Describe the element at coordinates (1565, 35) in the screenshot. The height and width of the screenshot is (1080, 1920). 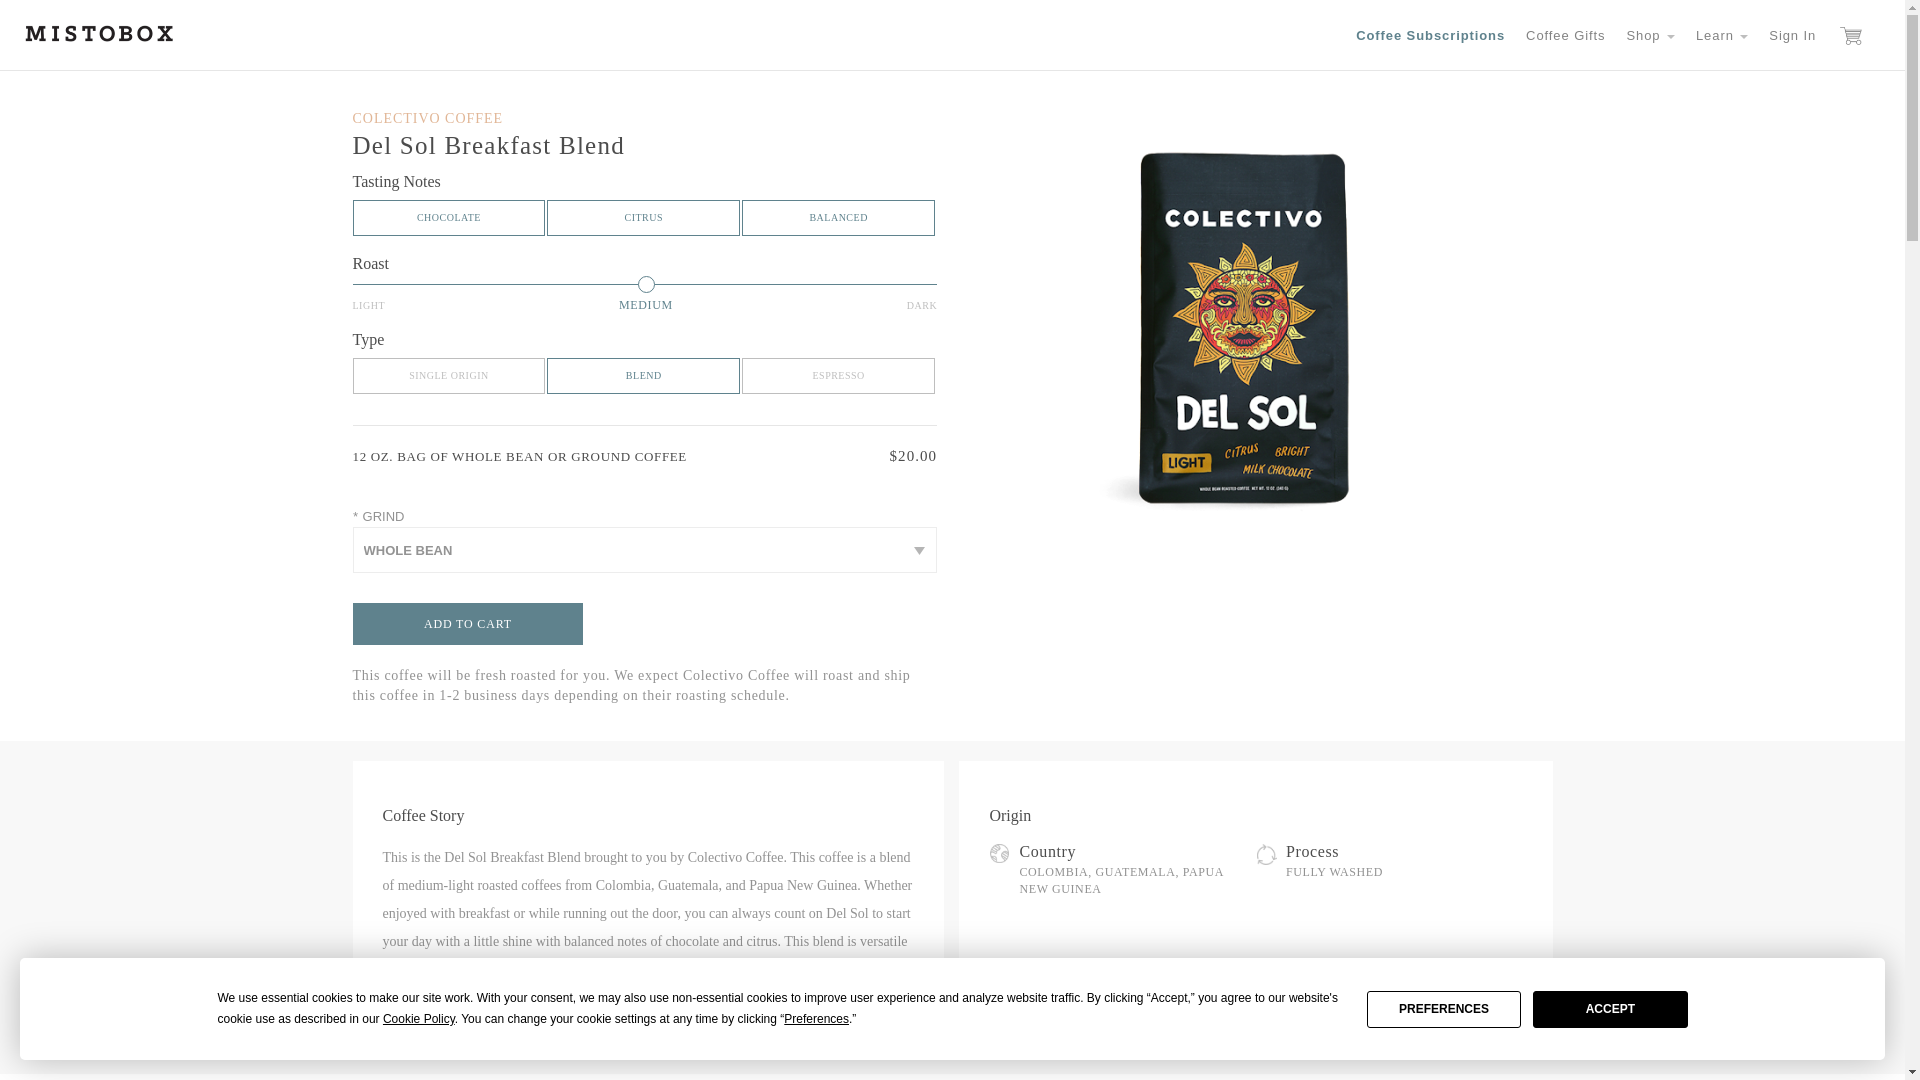
I see `Gift` at that location.